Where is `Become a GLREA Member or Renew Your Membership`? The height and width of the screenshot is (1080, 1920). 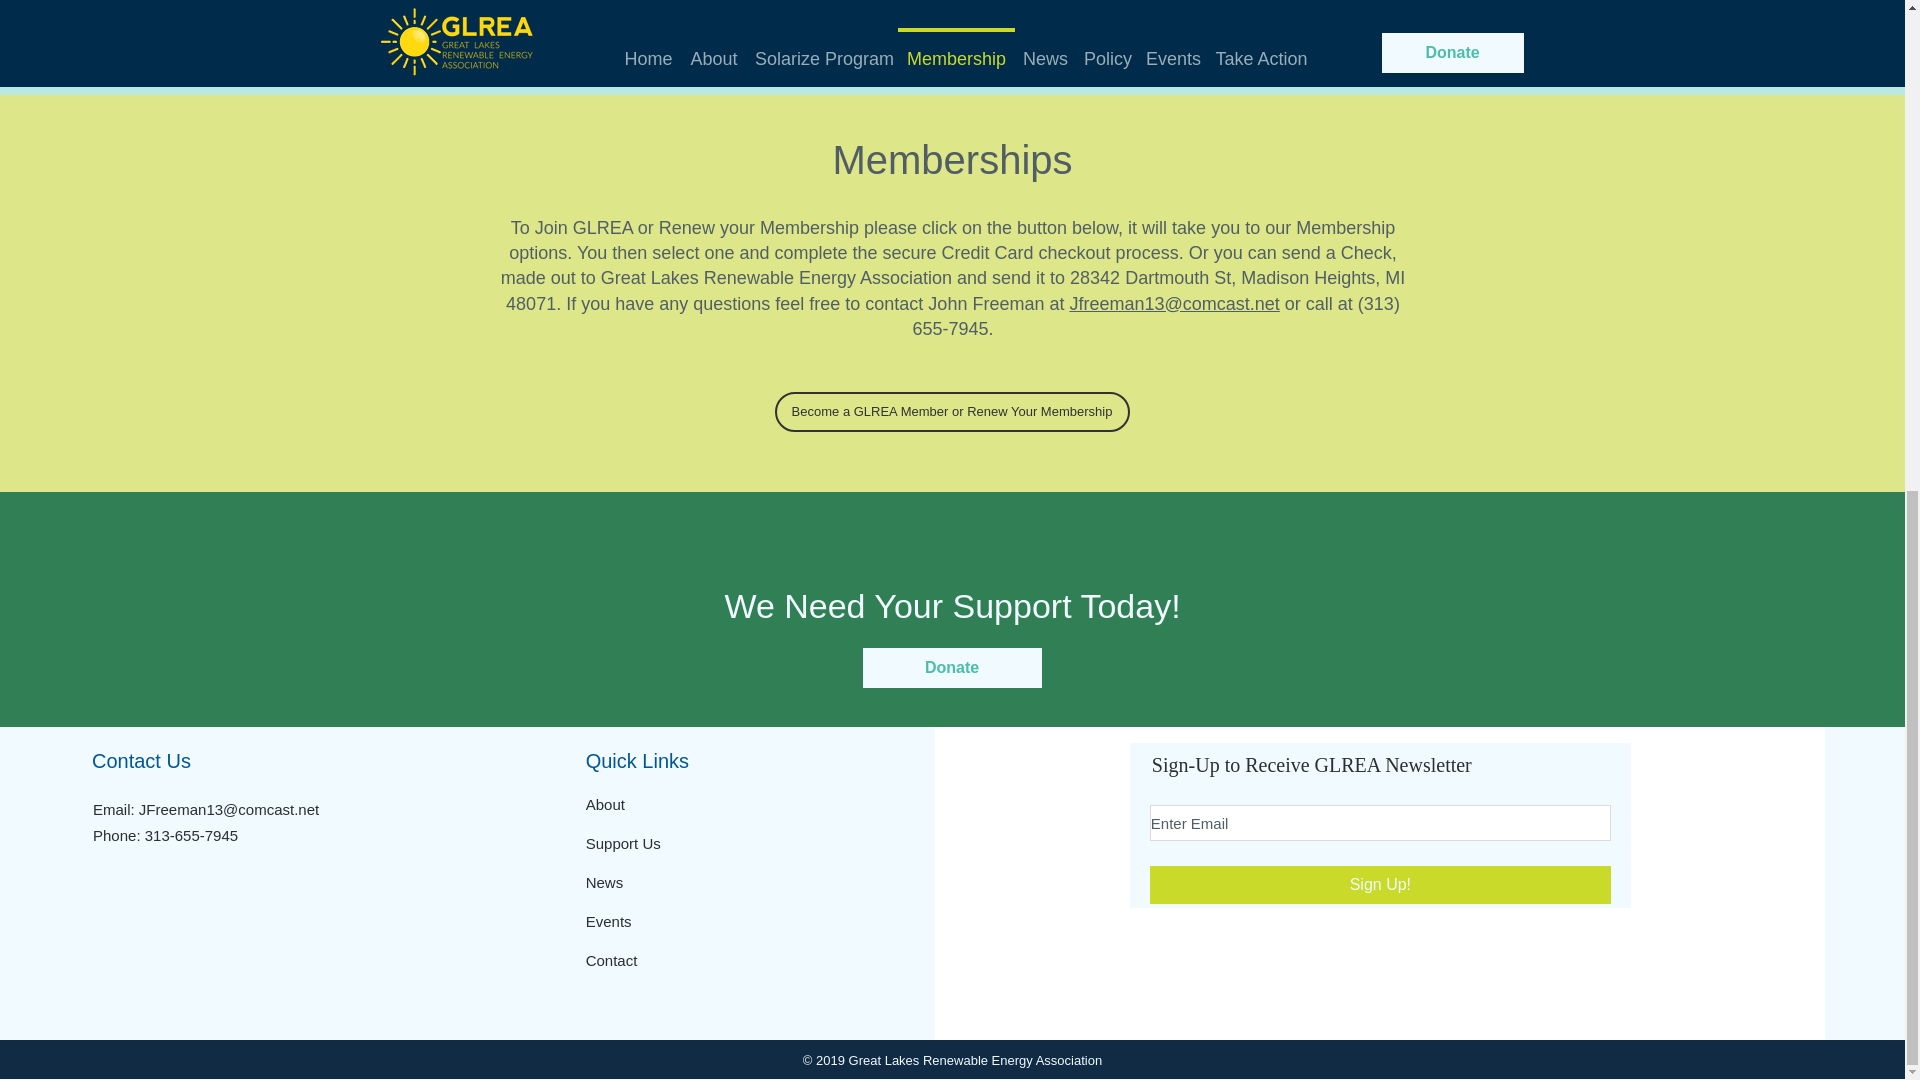 Become a GLREA Member or Renew Your Membership is located at coordinates (950, 412).